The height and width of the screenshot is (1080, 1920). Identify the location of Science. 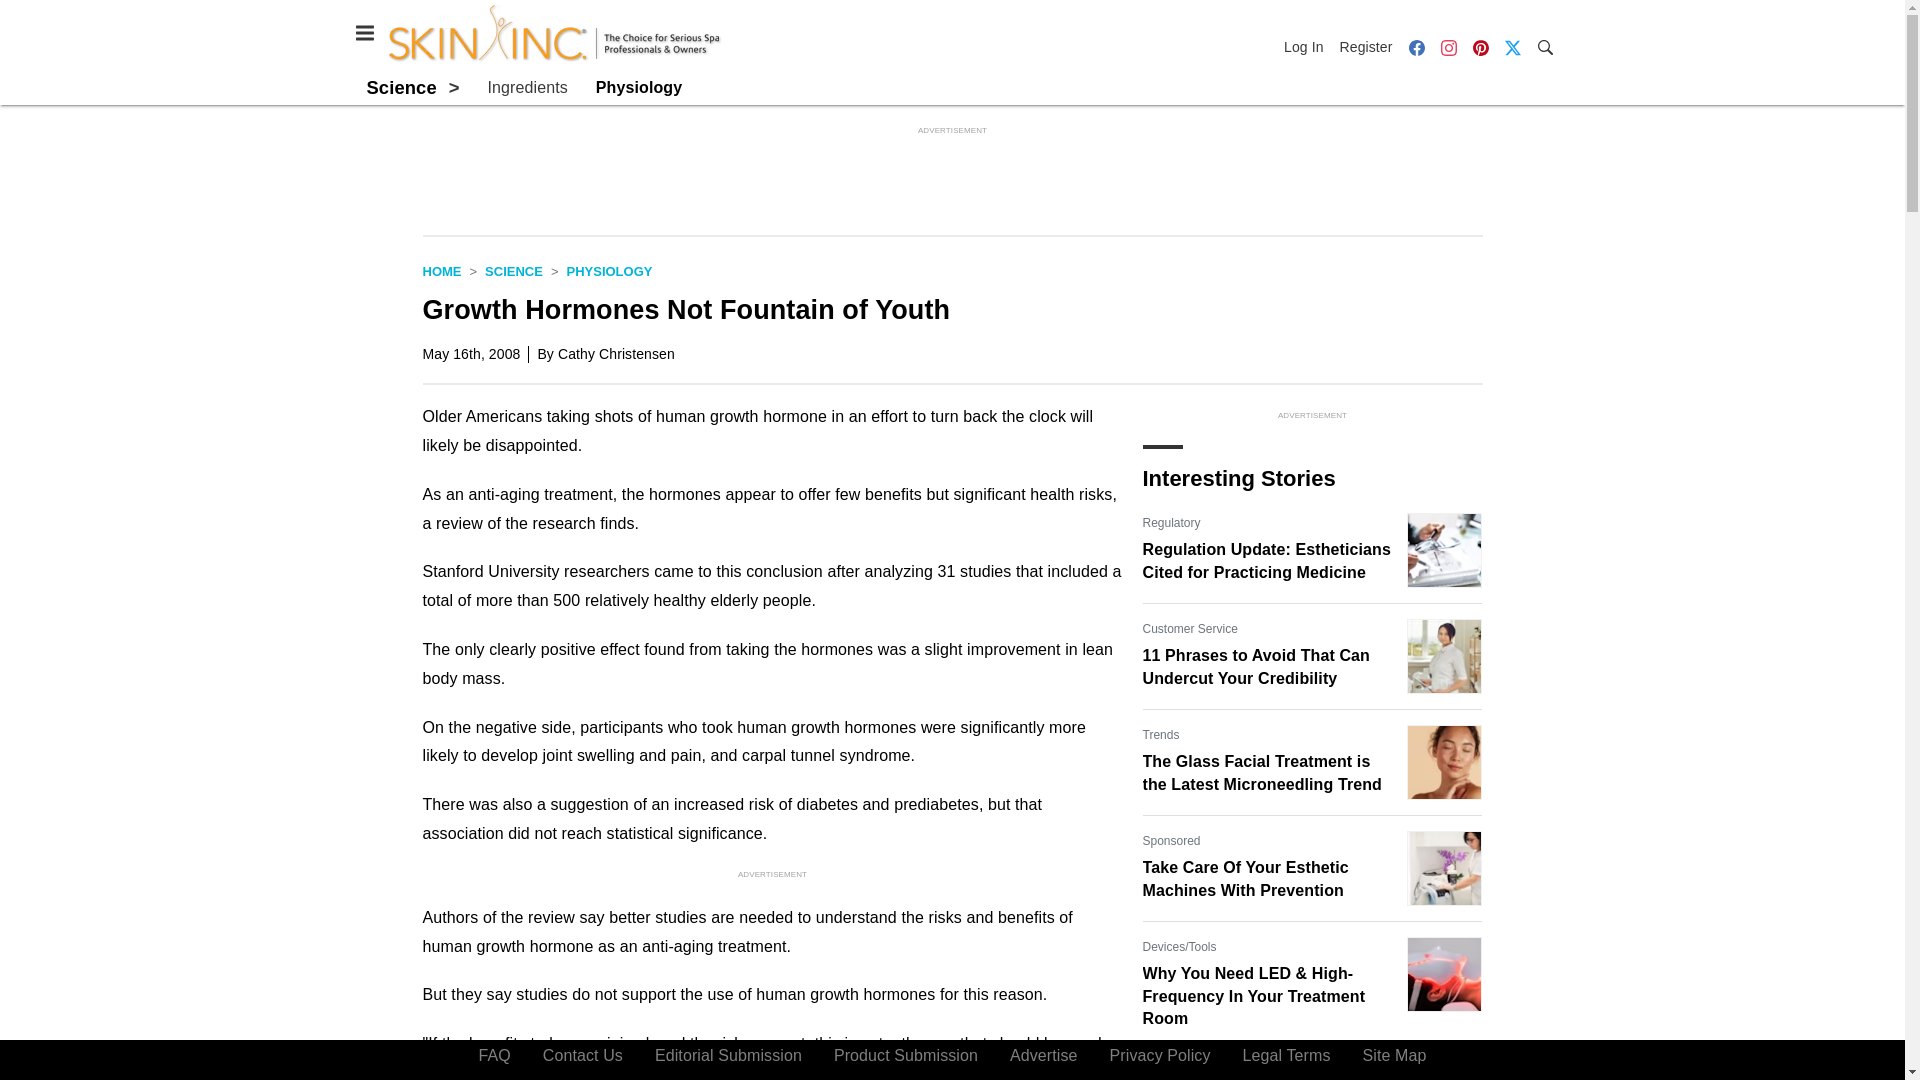
(400, 87).